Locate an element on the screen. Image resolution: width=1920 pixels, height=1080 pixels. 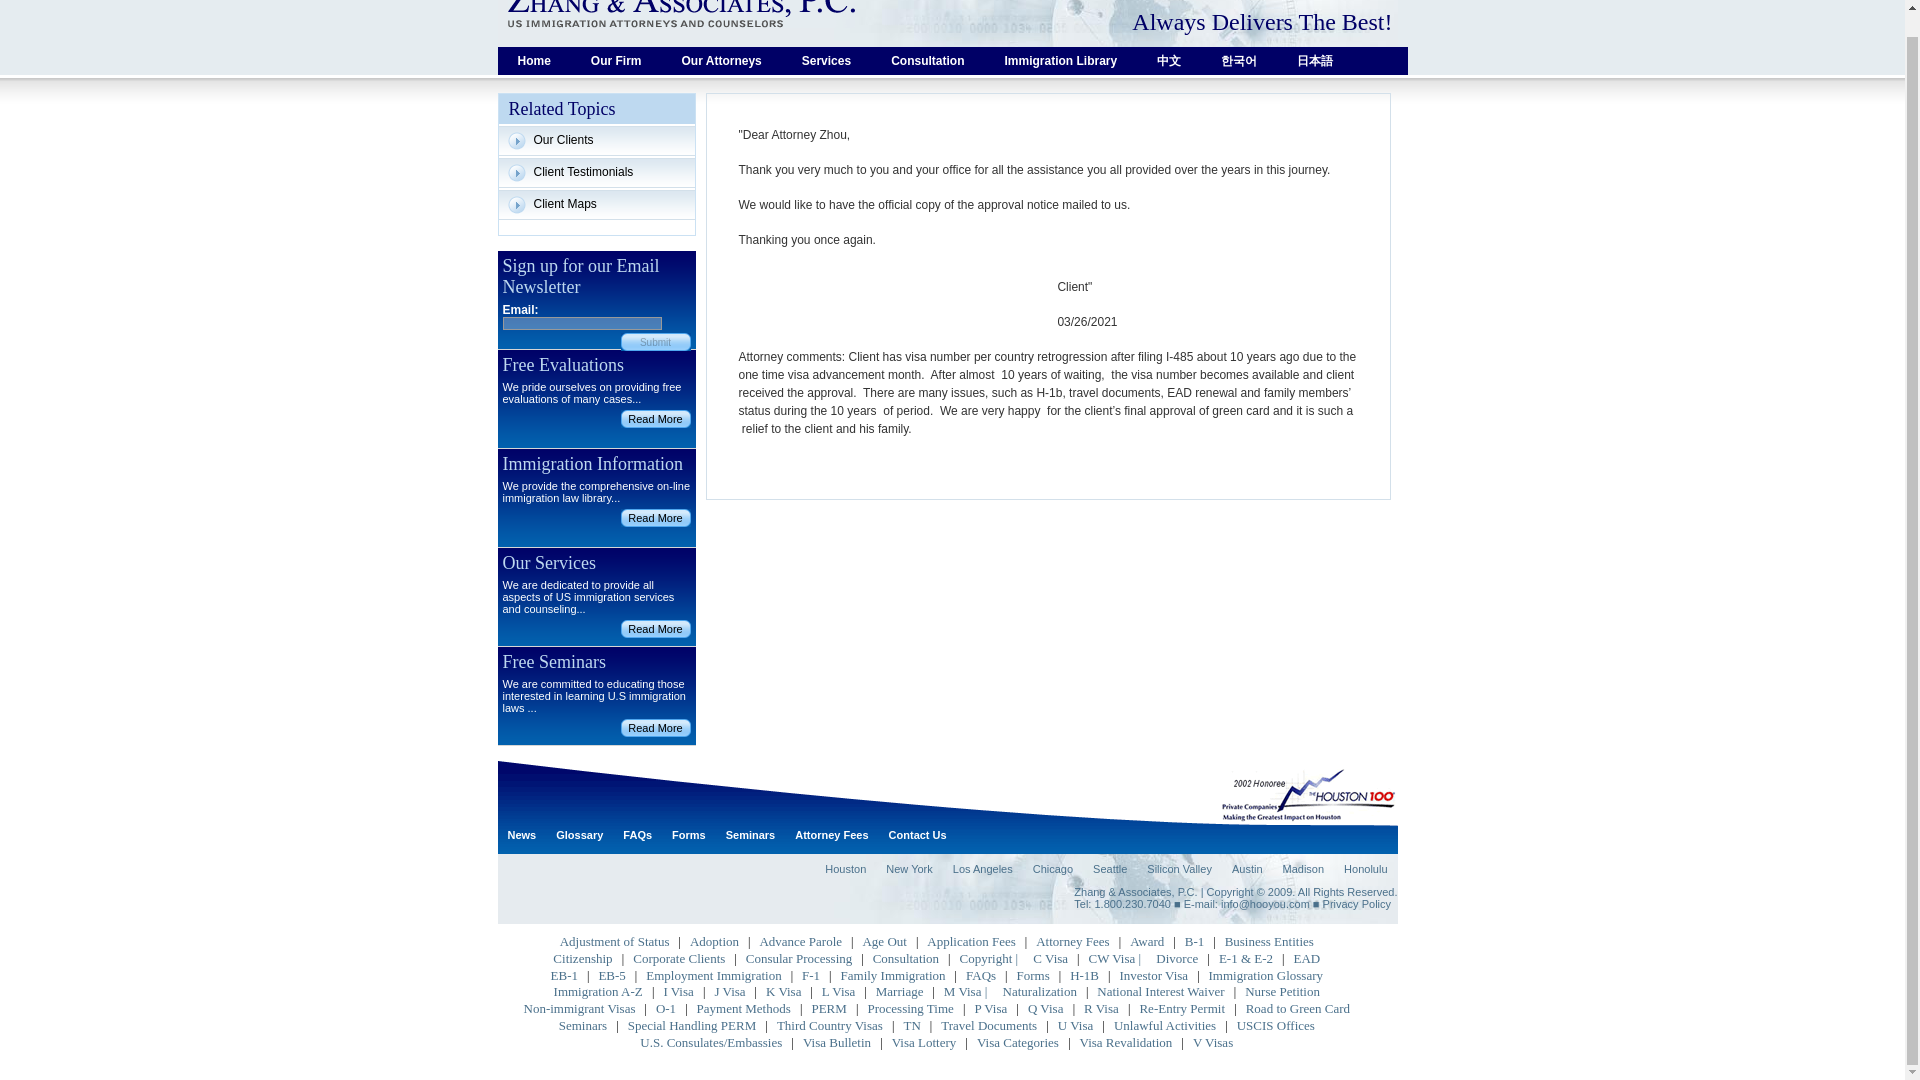
Free Evaluations is located at coordinates (654, 418).